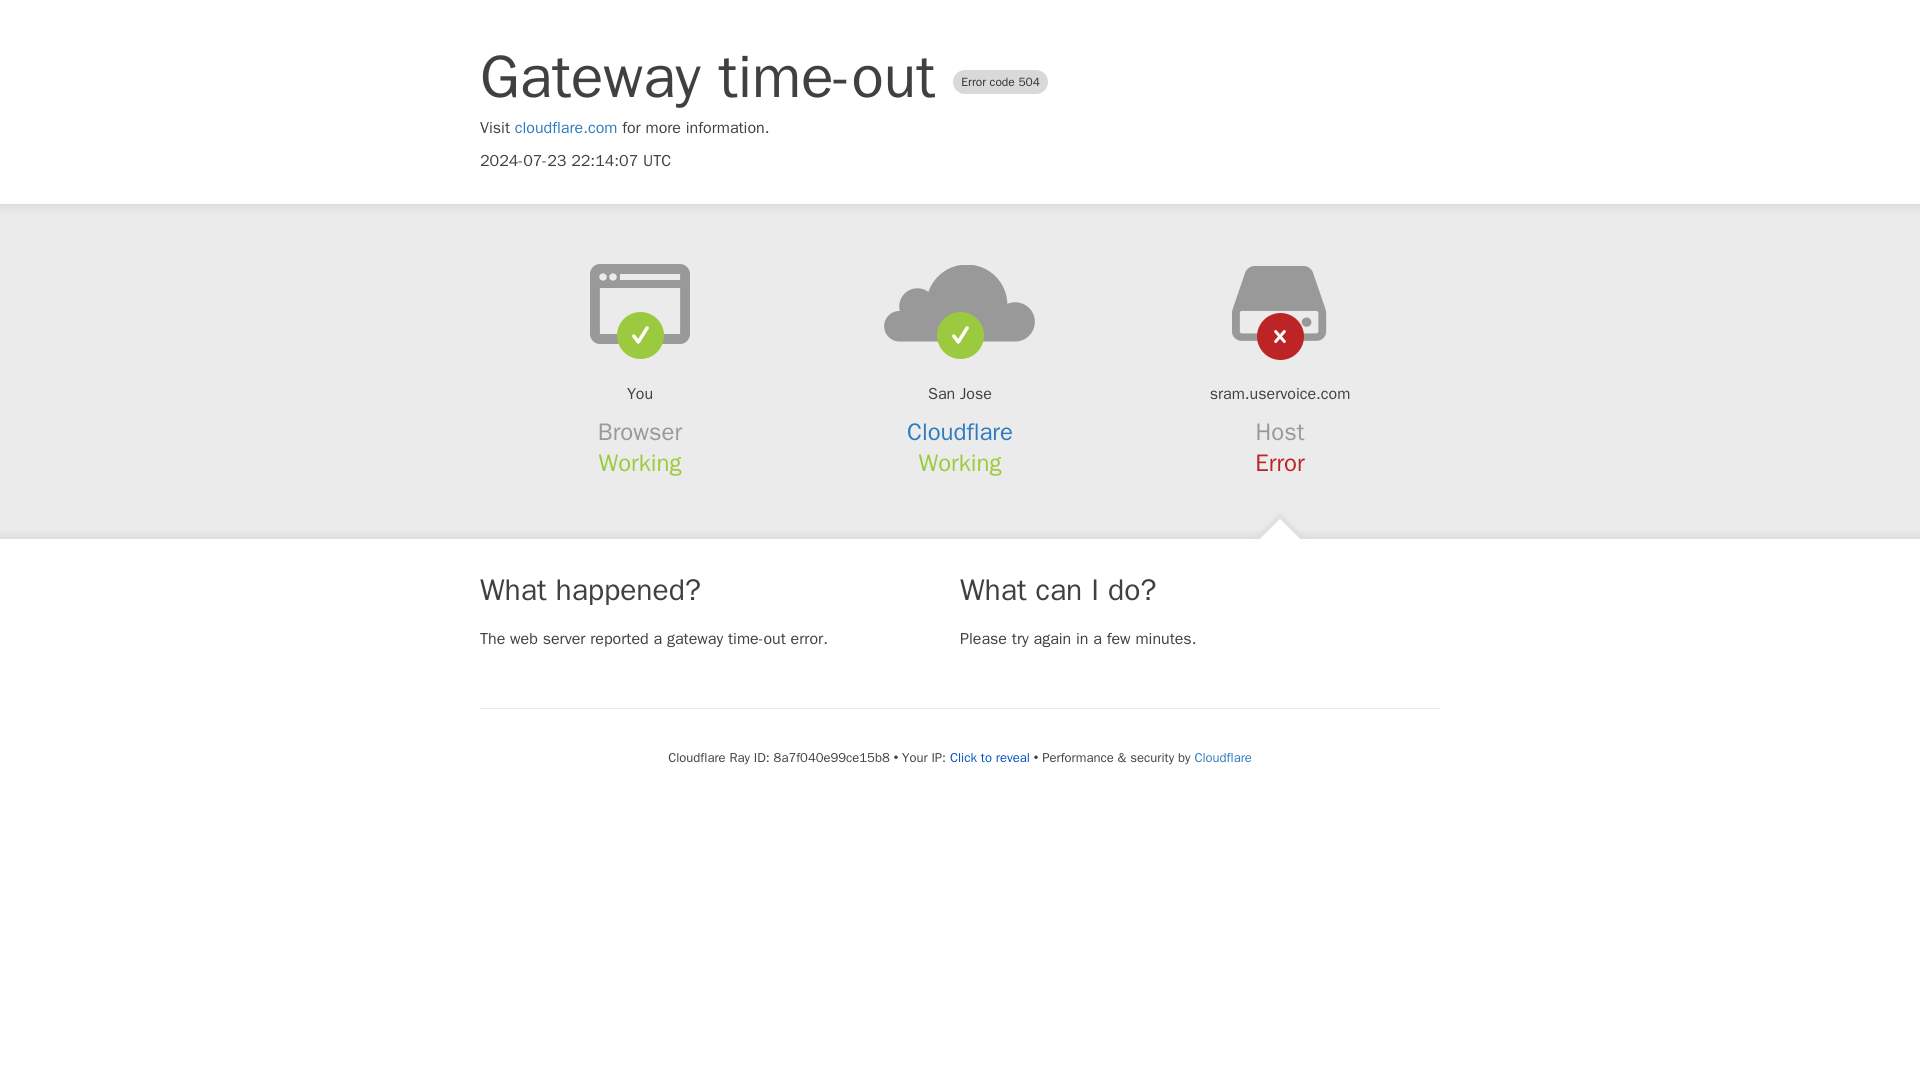 The image size is (1920, 1080). What do you see at coordinates (960, 432) in the screenshot?
I see `Cloudflare` at bounding box center [960, 432].